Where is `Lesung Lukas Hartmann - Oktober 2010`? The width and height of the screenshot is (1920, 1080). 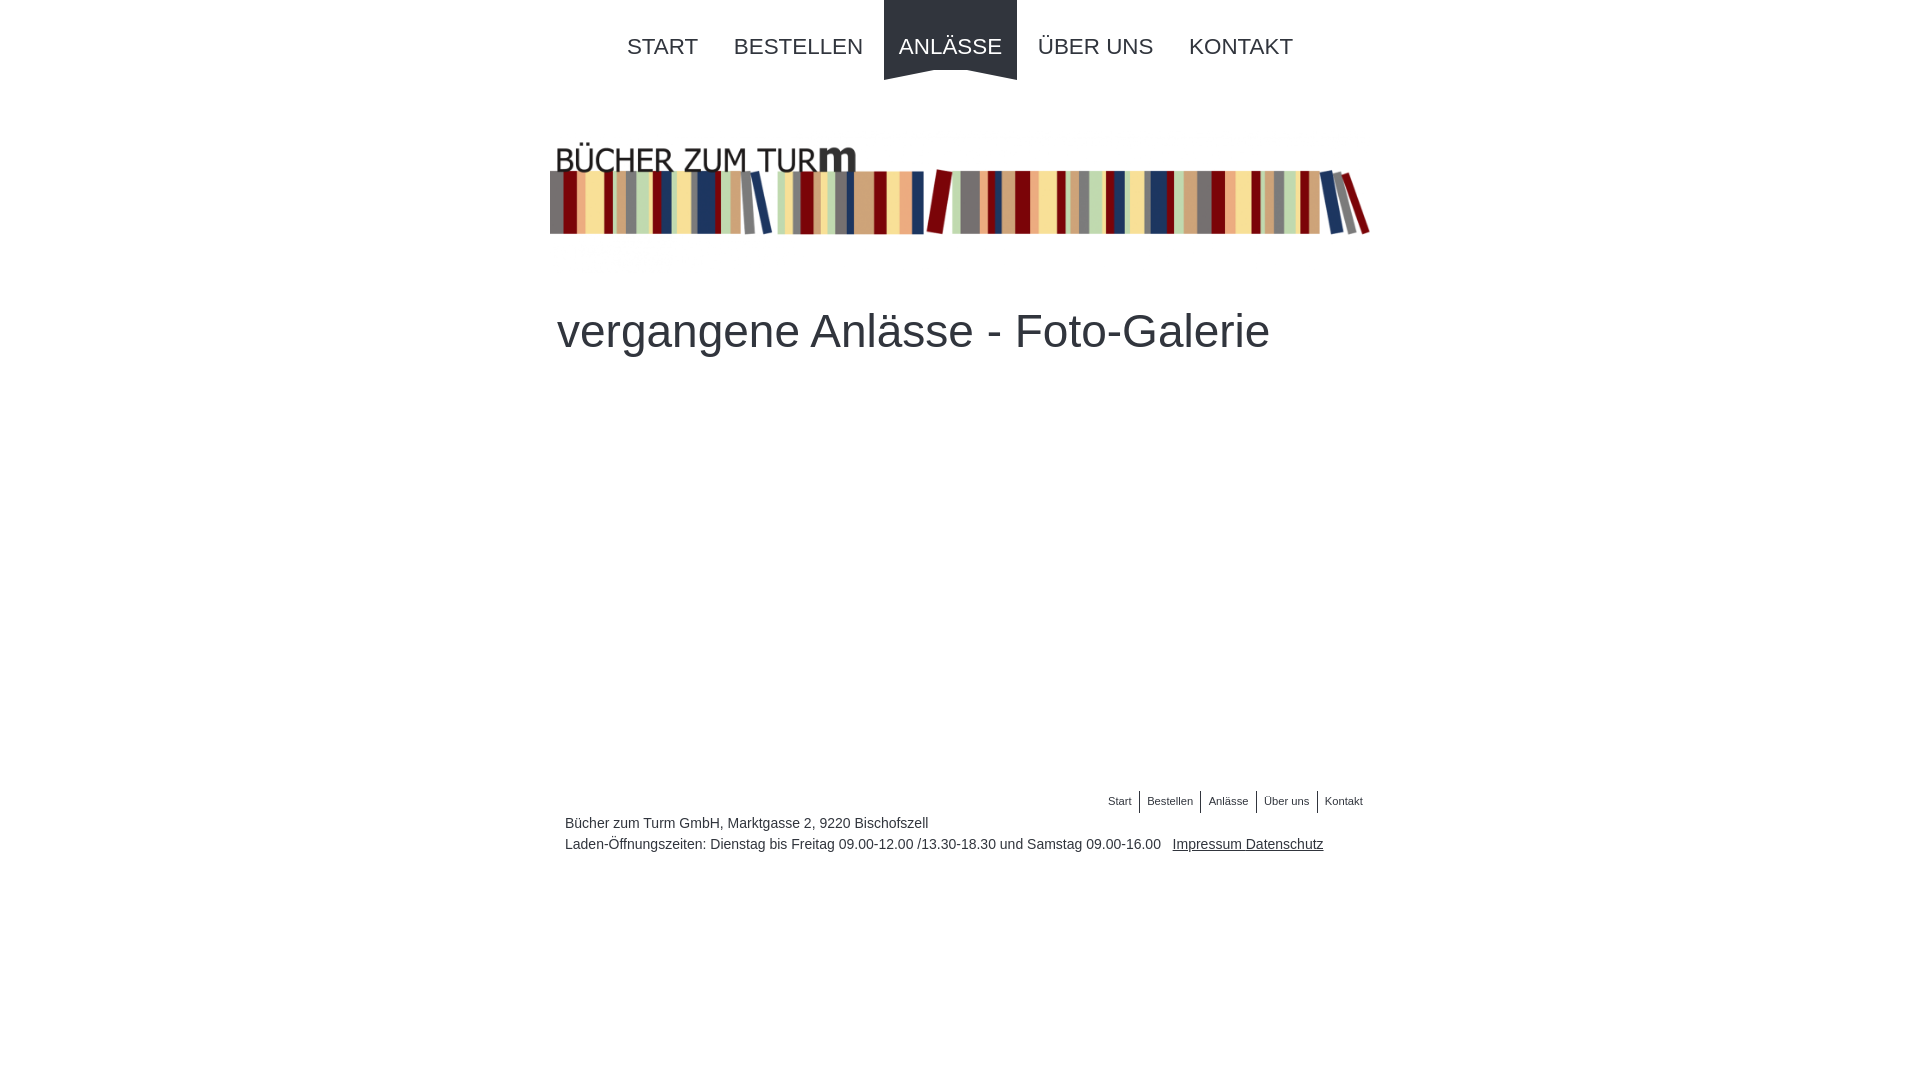
Lesung Lukas Hartmann - Oktober 2010 is located at coordinates (1285, 686).